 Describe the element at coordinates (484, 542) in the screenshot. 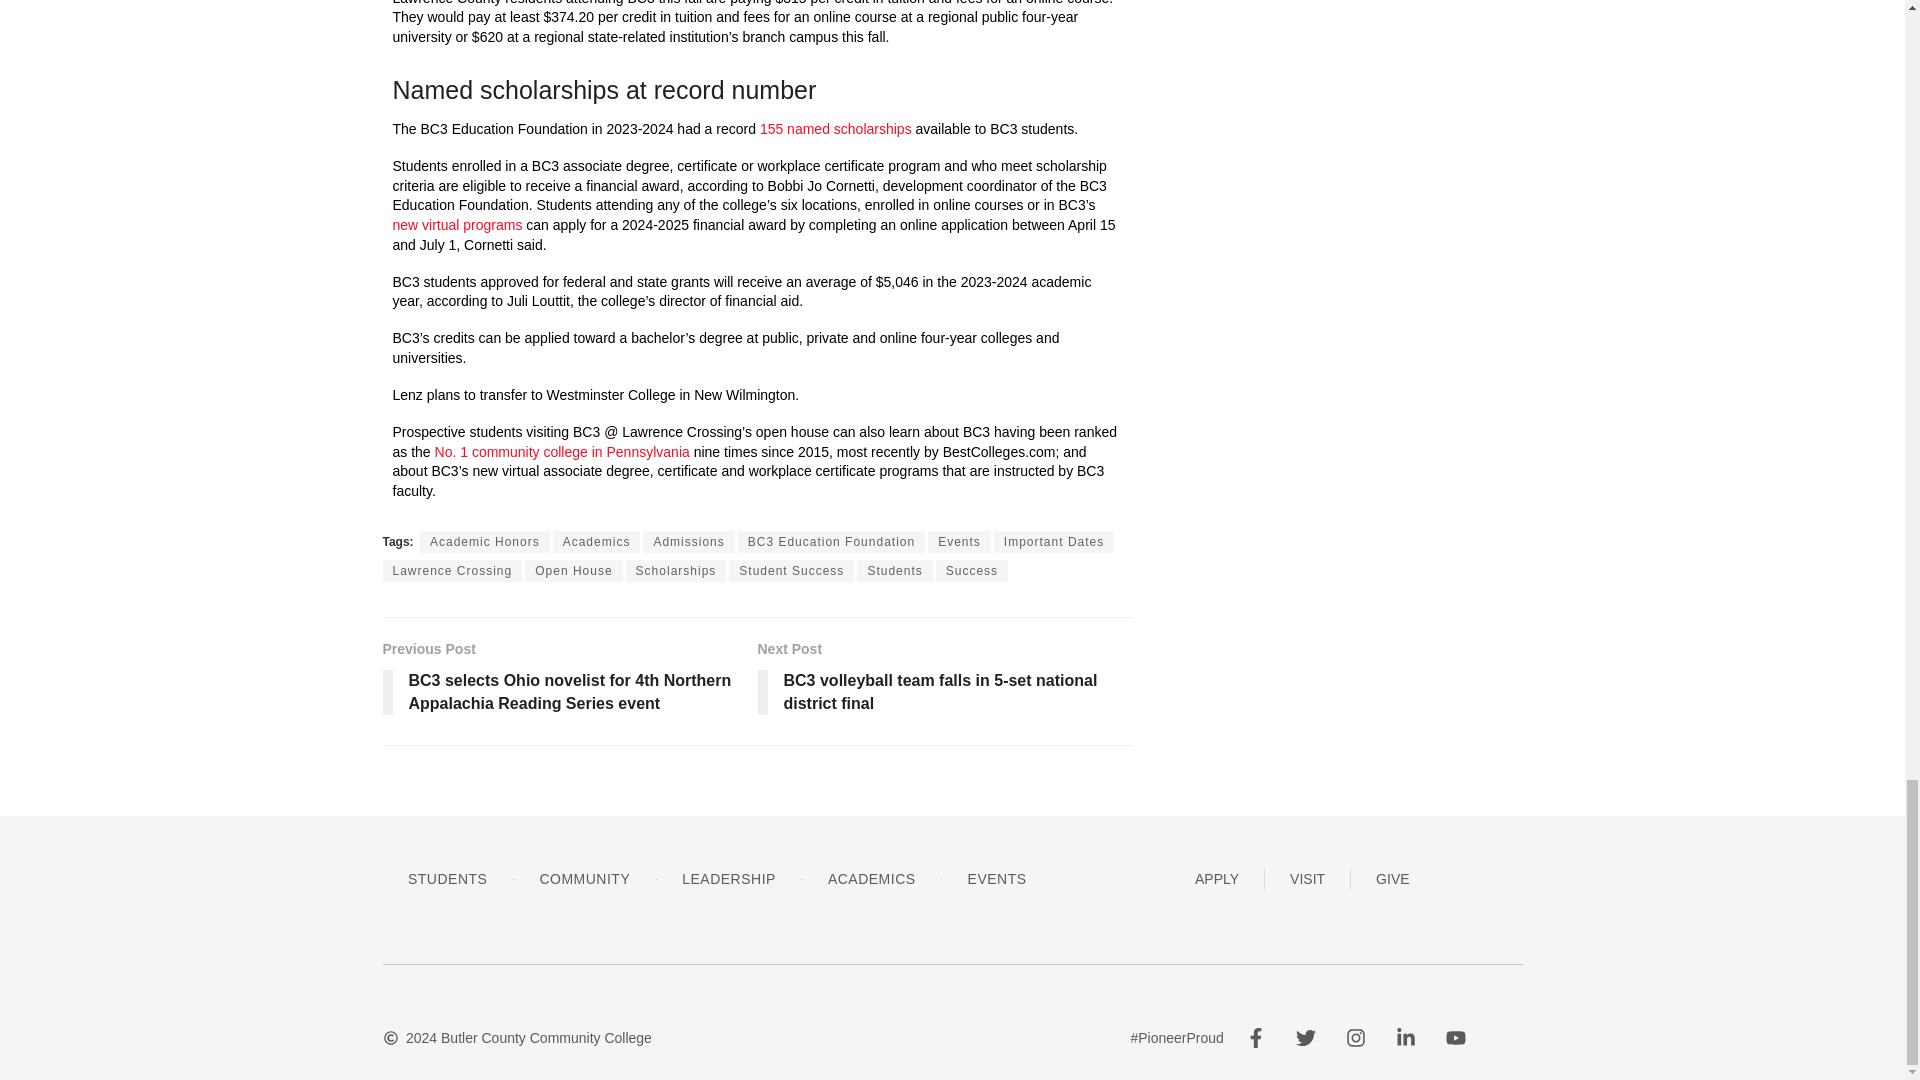

I see `Academic Honors` at that location.